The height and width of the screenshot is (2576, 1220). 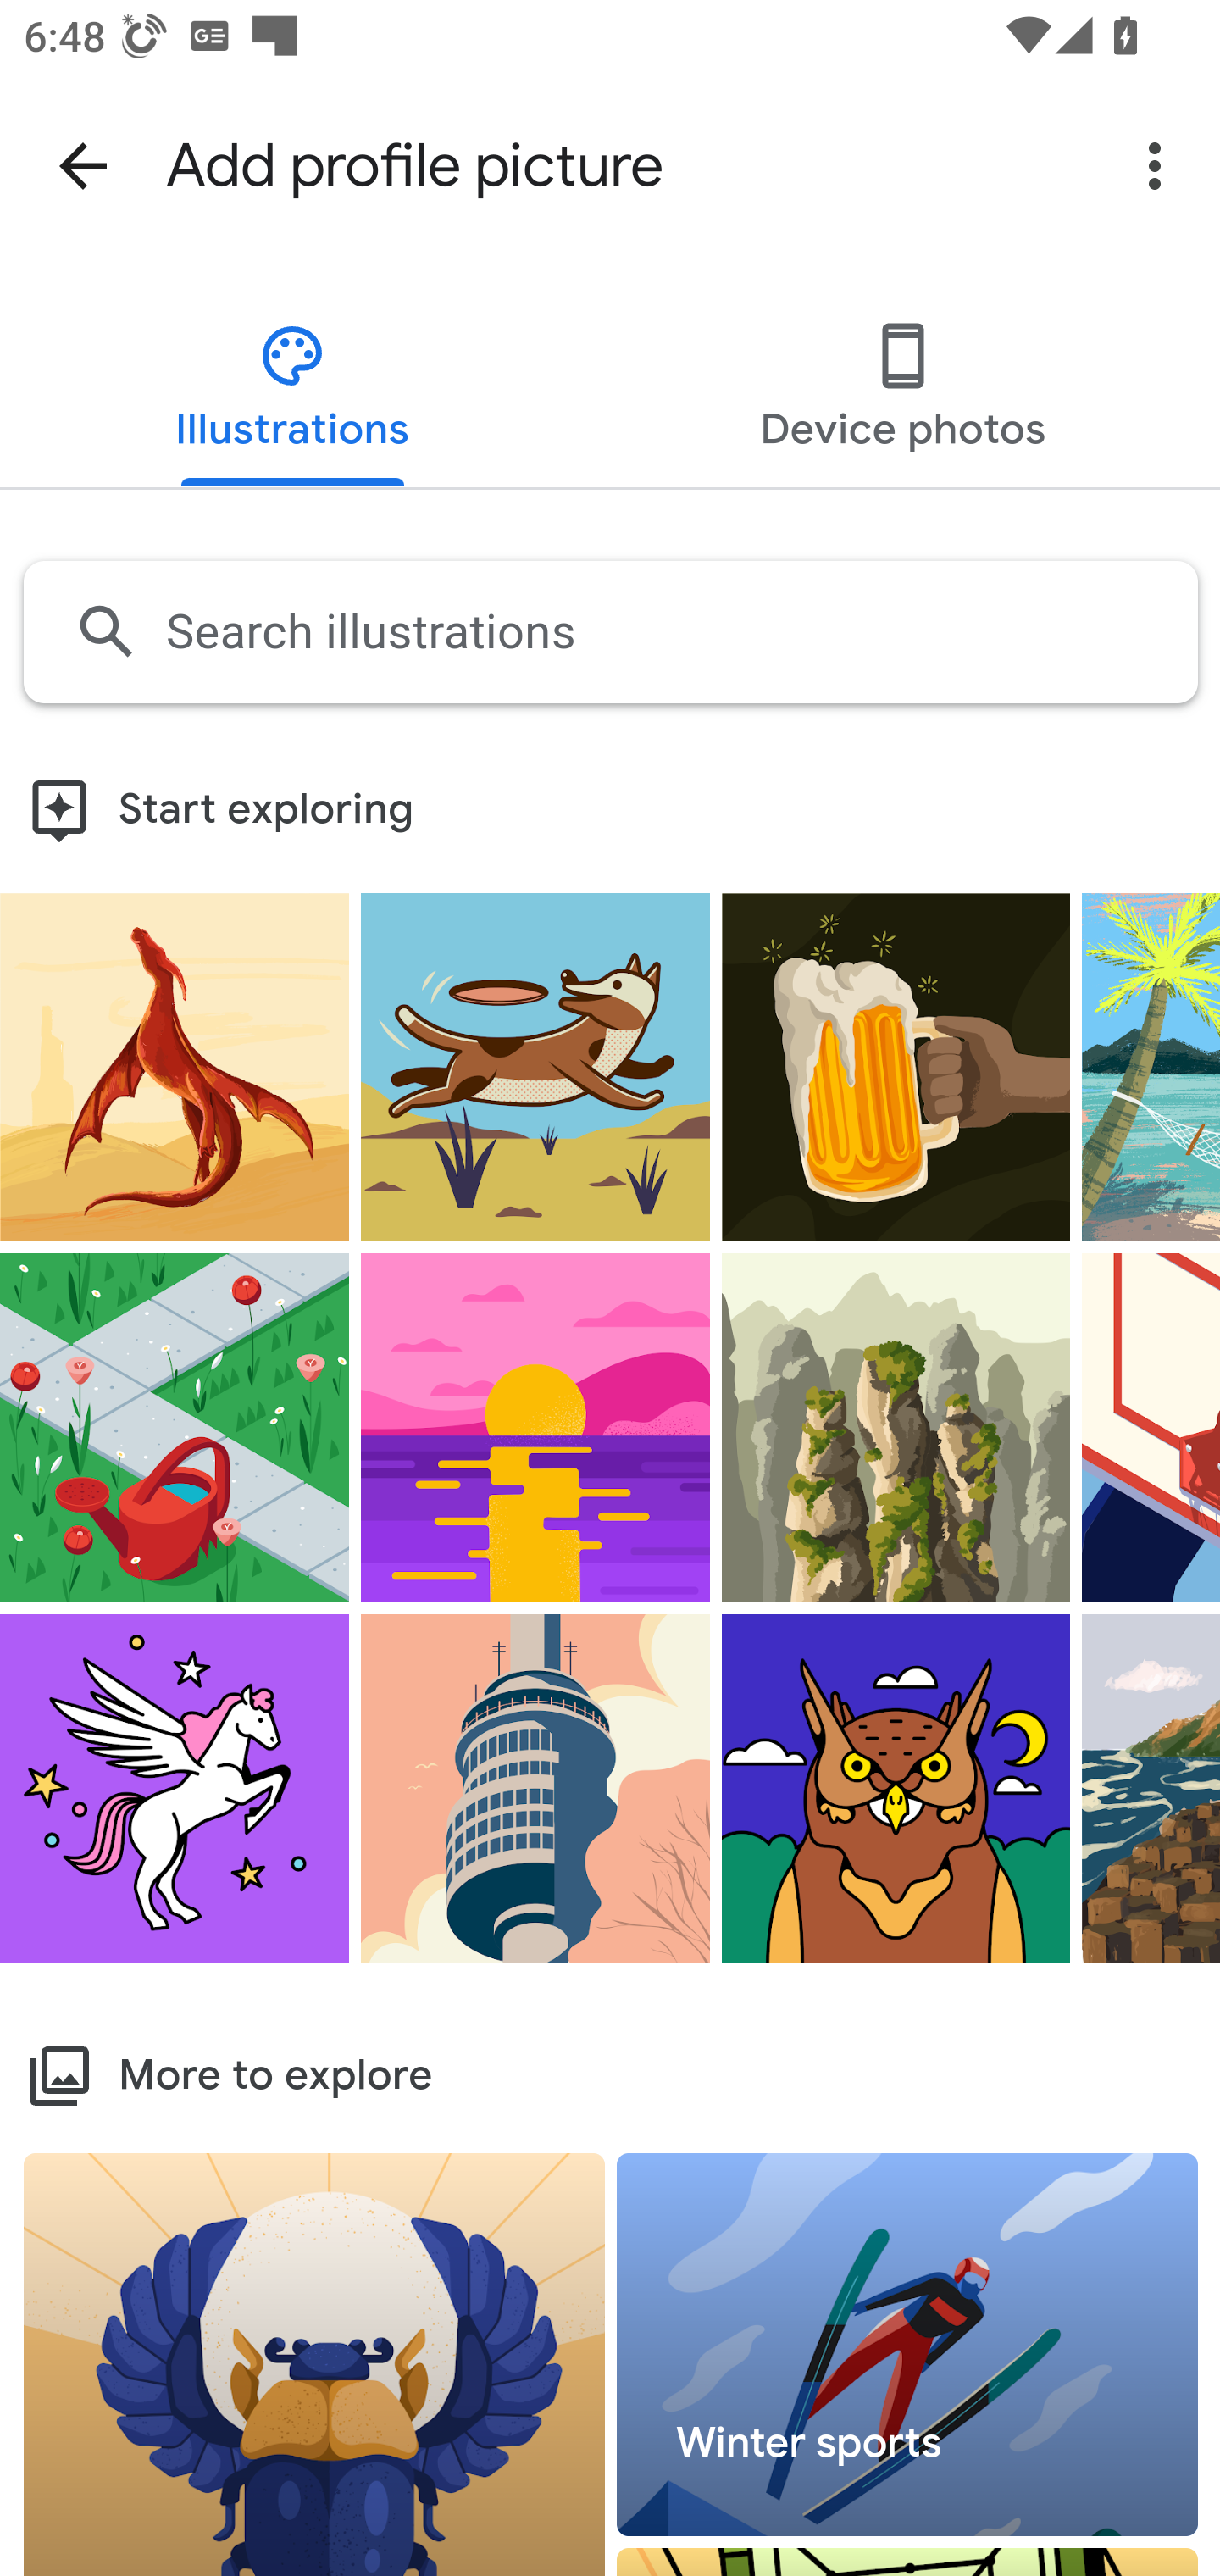 What do you see at coordinates (175, 1064) in the screenshot?
I see `Flying wyvern` at bounding box center [175, 1064].